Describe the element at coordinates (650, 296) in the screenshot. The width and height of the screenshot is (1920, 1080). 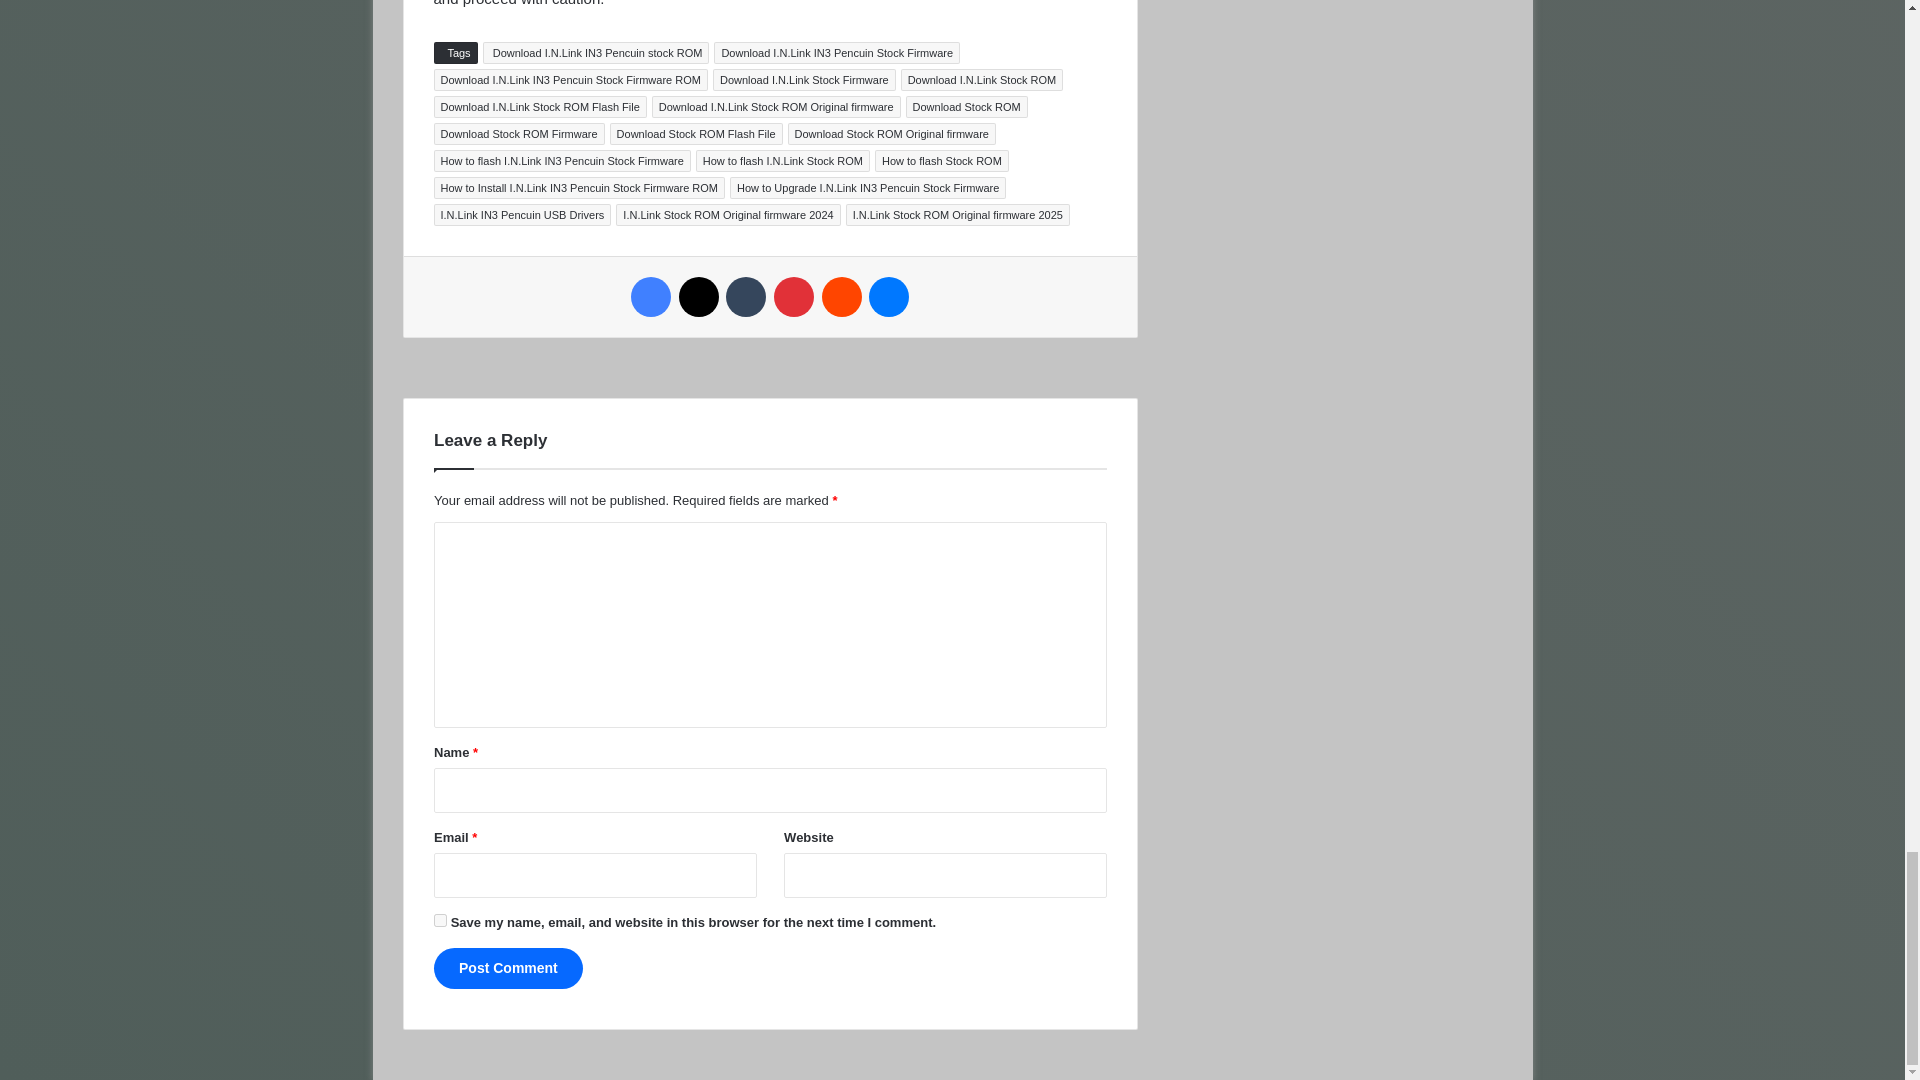
I see `Facebook` at that location.